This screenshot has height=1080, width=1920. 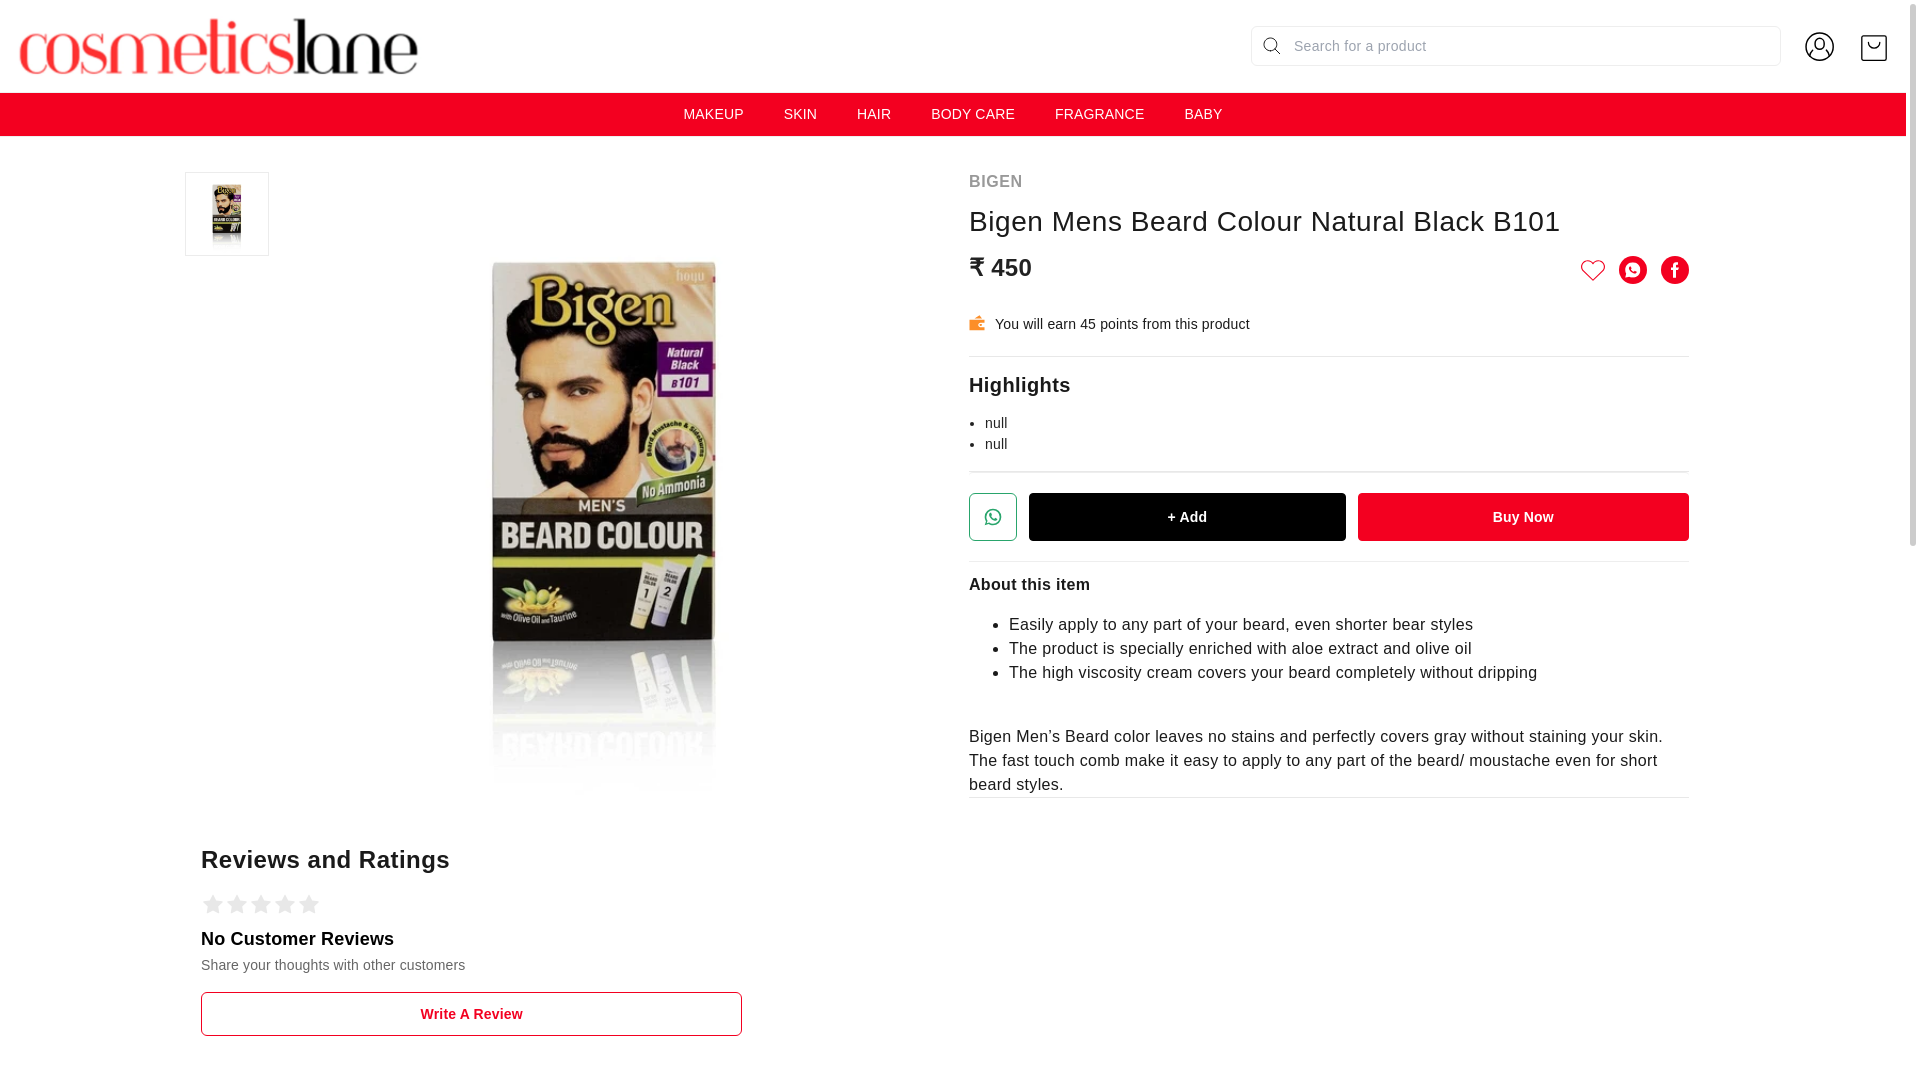 What do you see at coordinates (1632, 270) in the screenshot?
I see `WhatsApp` at bounding box center [1632, 270].